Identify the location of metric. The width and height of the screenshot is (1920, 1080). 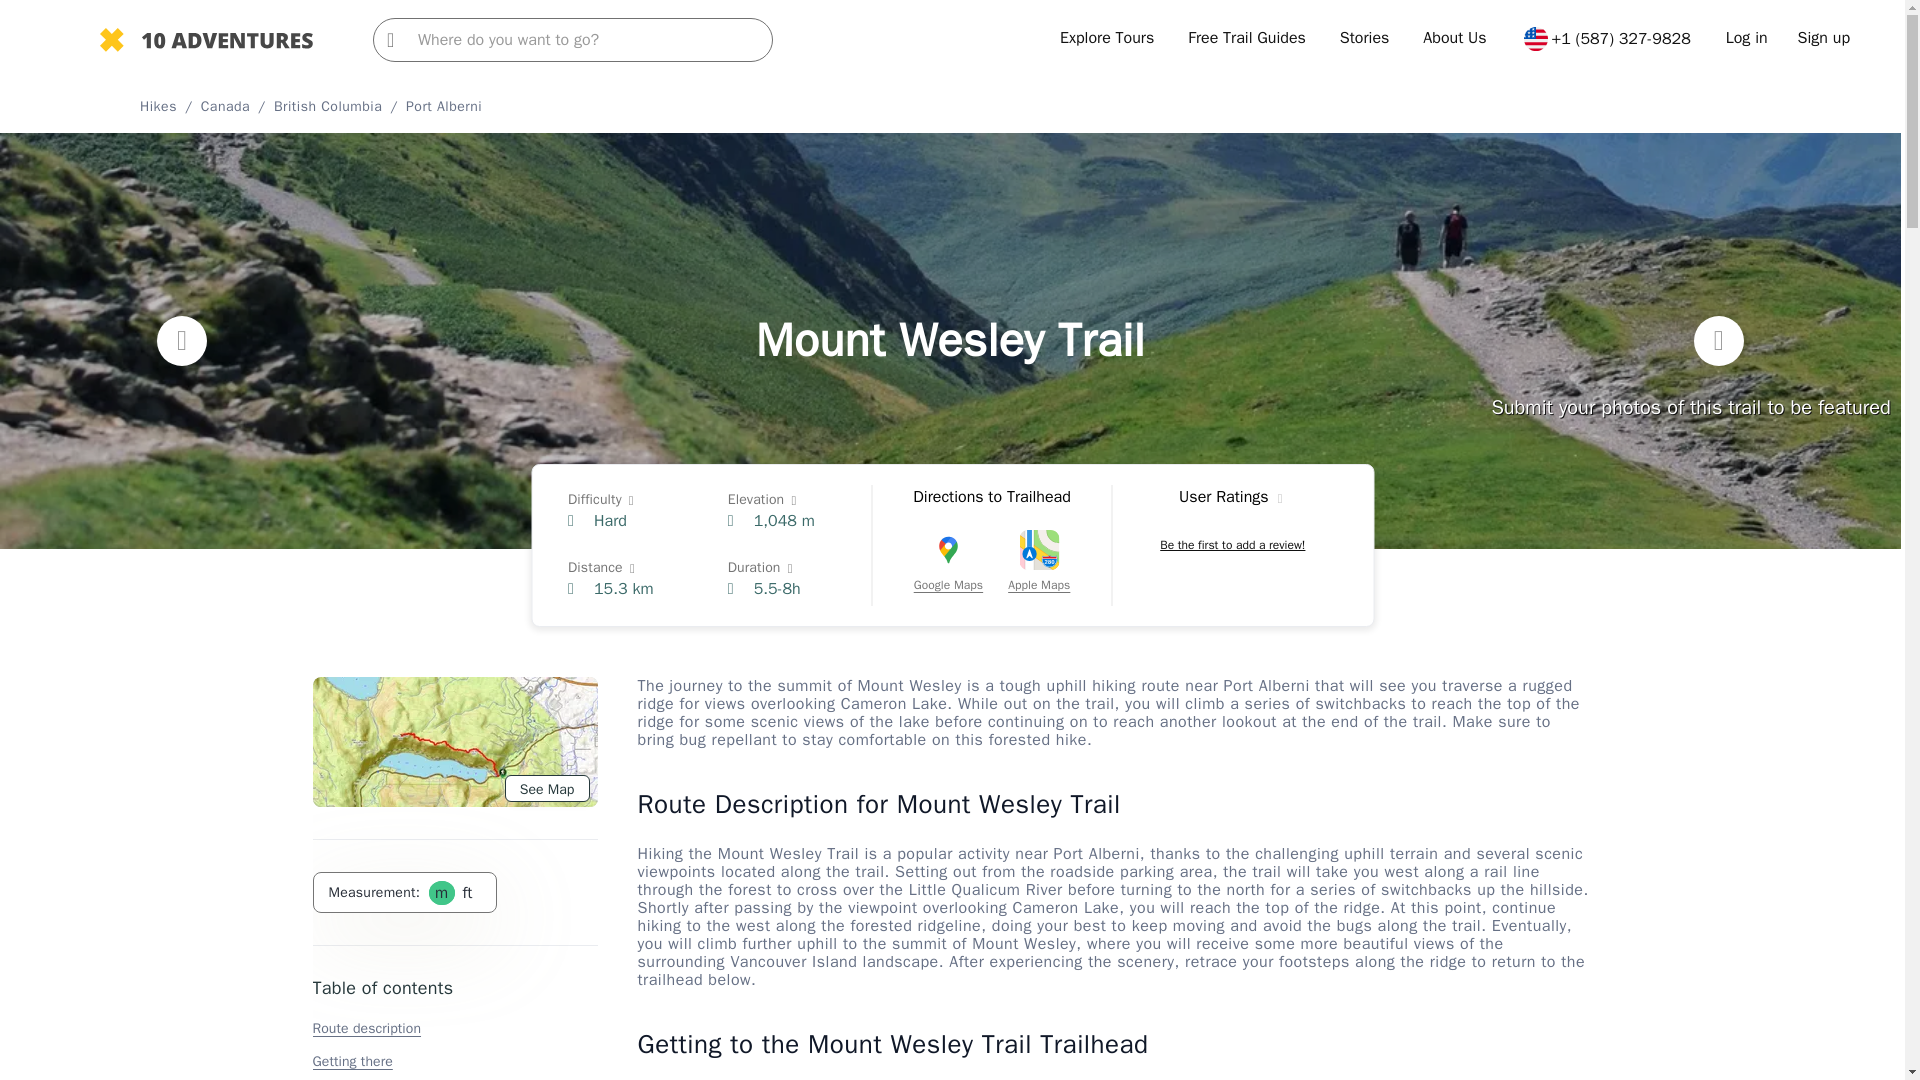
(440, 892).